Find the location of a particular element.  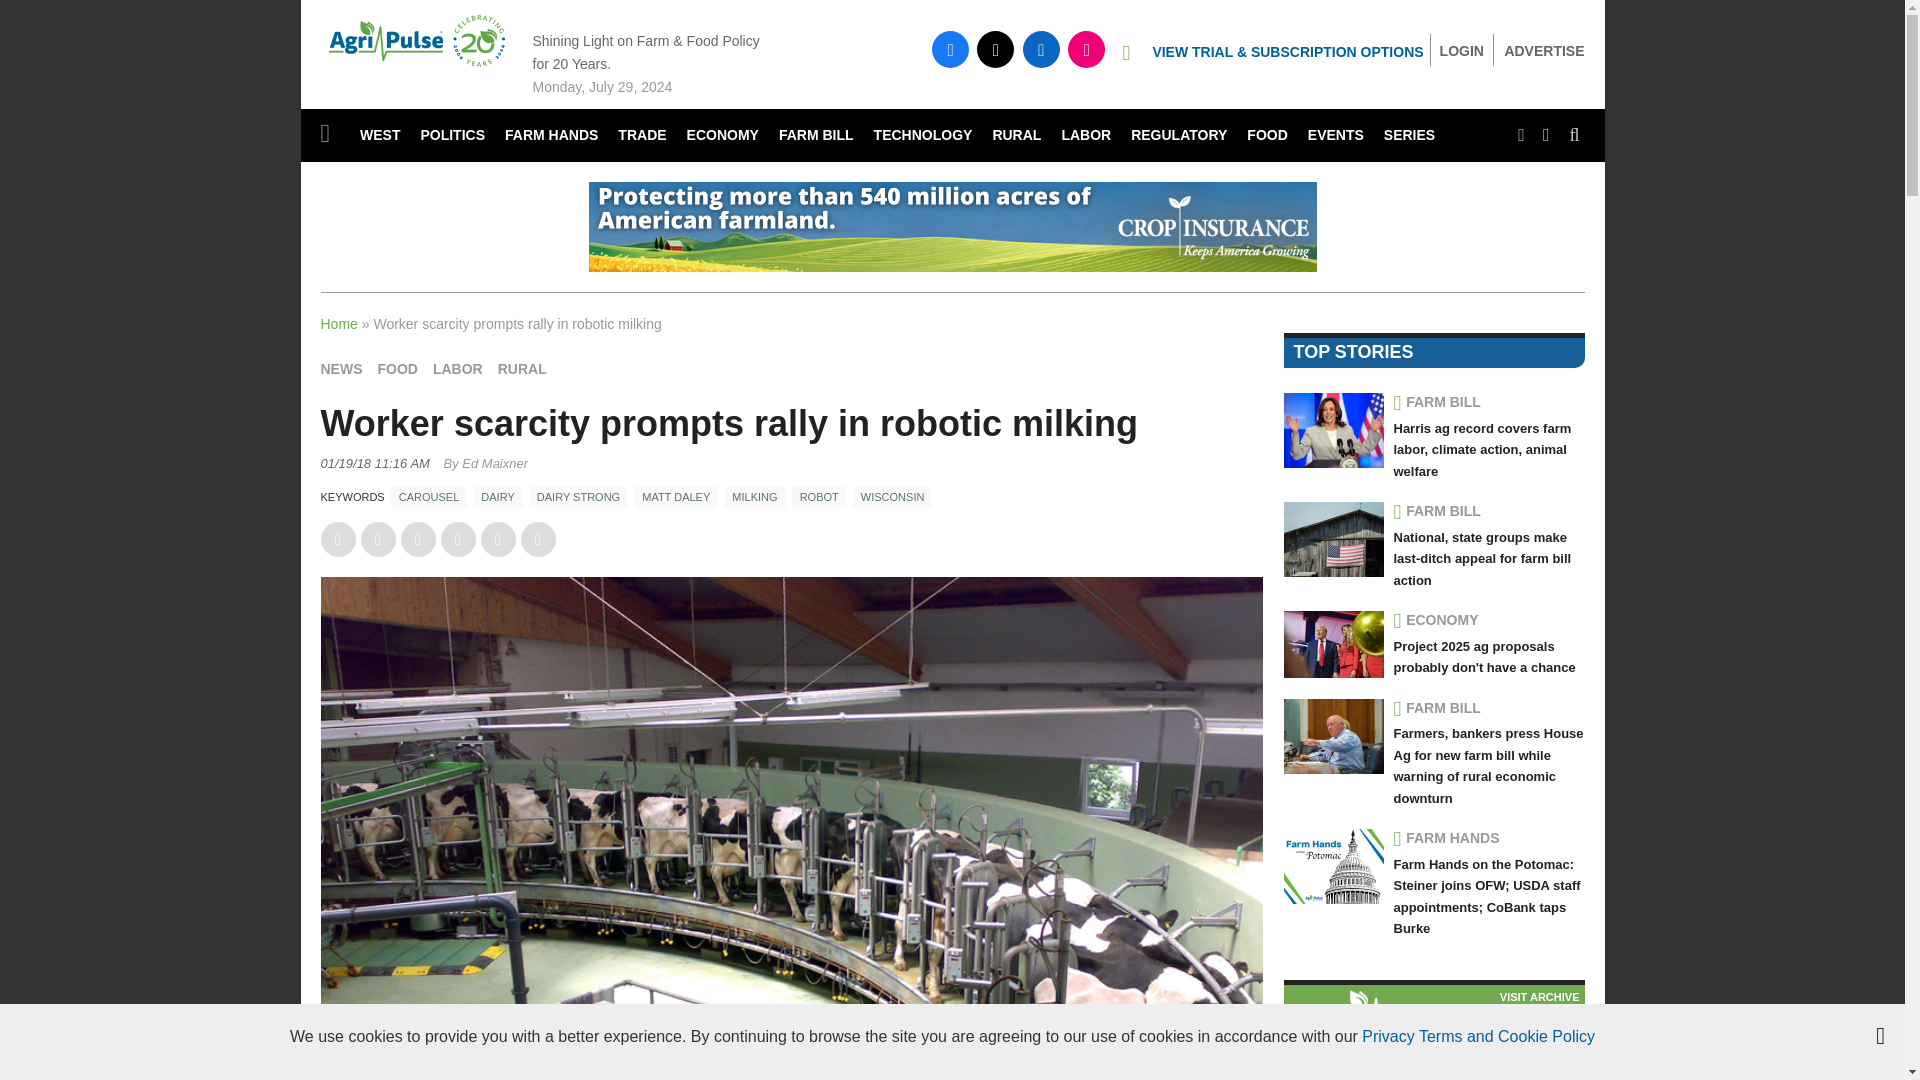

3rd party ad content is located at coordinates (951, 227).